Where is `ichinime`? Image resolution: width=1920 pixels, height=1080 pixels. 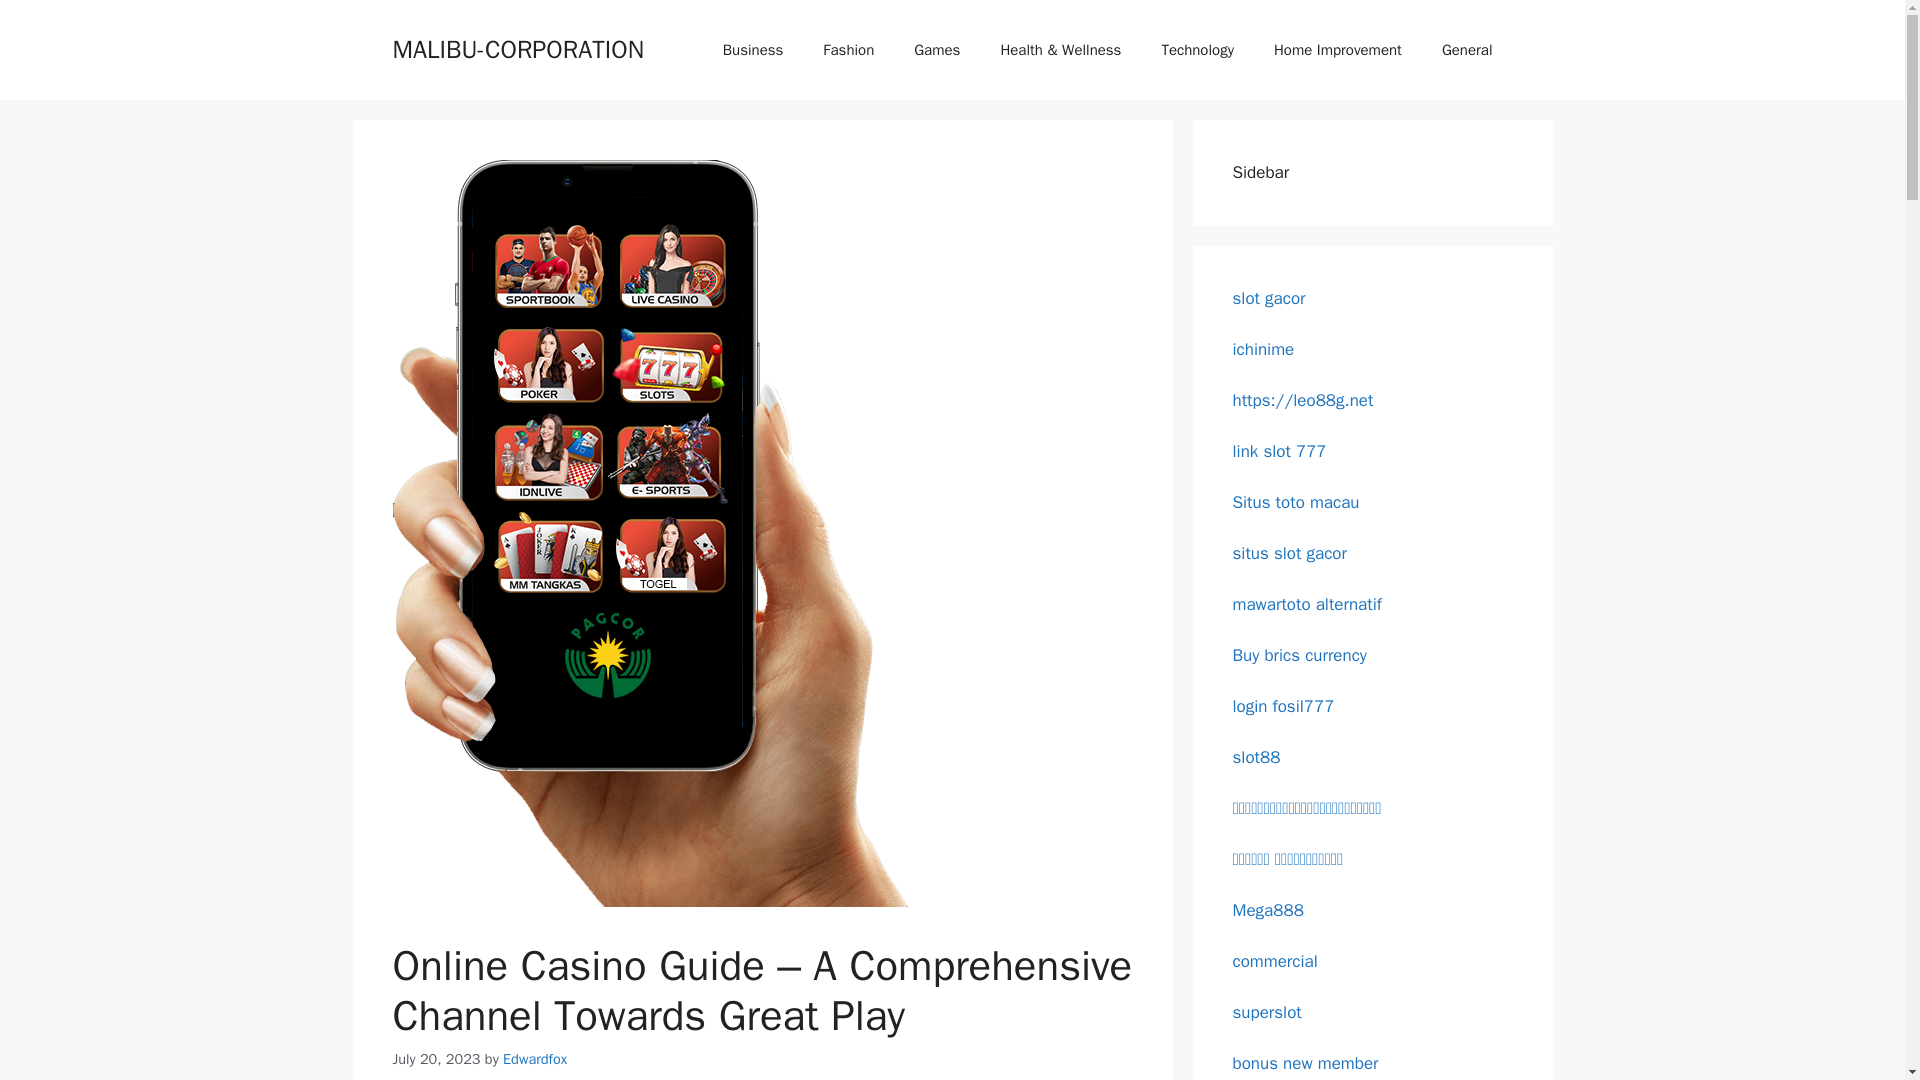
ichinime is located at coordinates (1263, 348).